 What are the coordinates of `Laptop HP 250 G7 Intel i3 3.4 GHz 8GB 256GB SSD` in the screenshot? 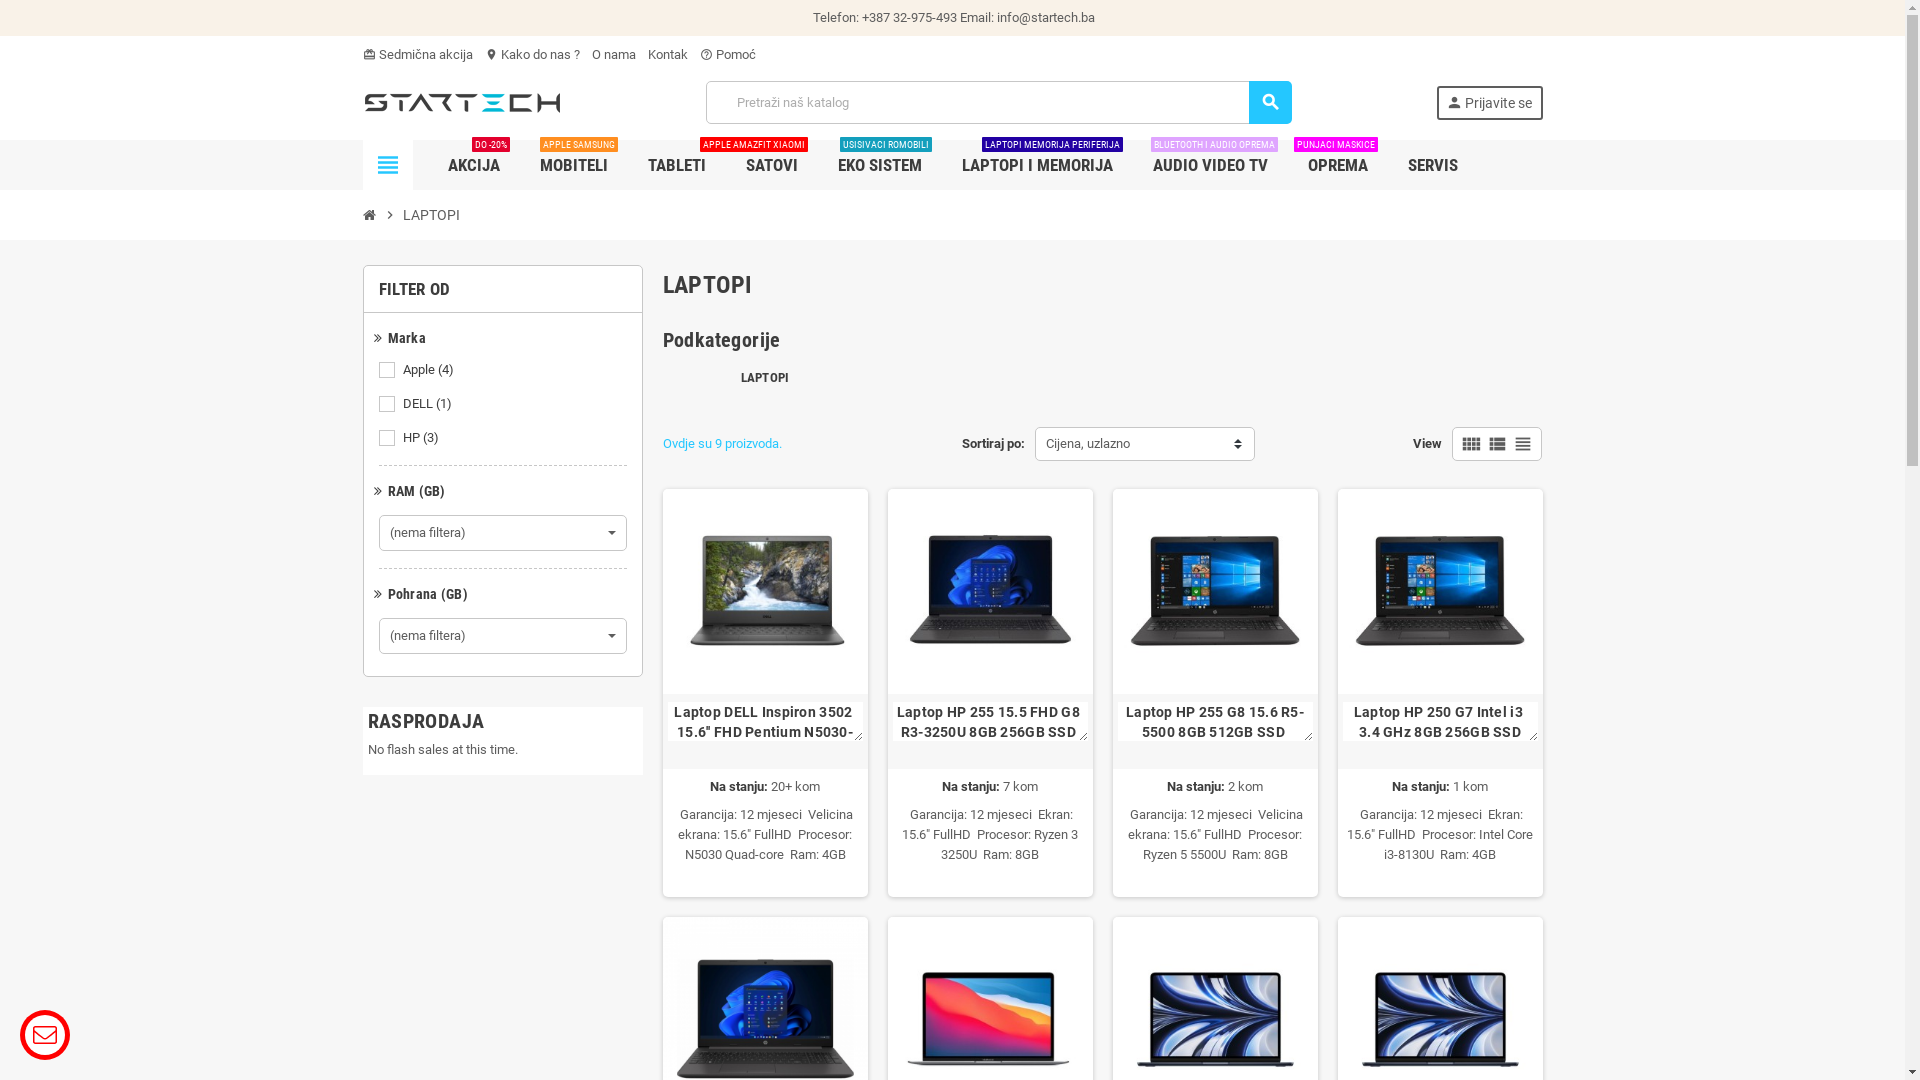 It's located at (1440, 722).